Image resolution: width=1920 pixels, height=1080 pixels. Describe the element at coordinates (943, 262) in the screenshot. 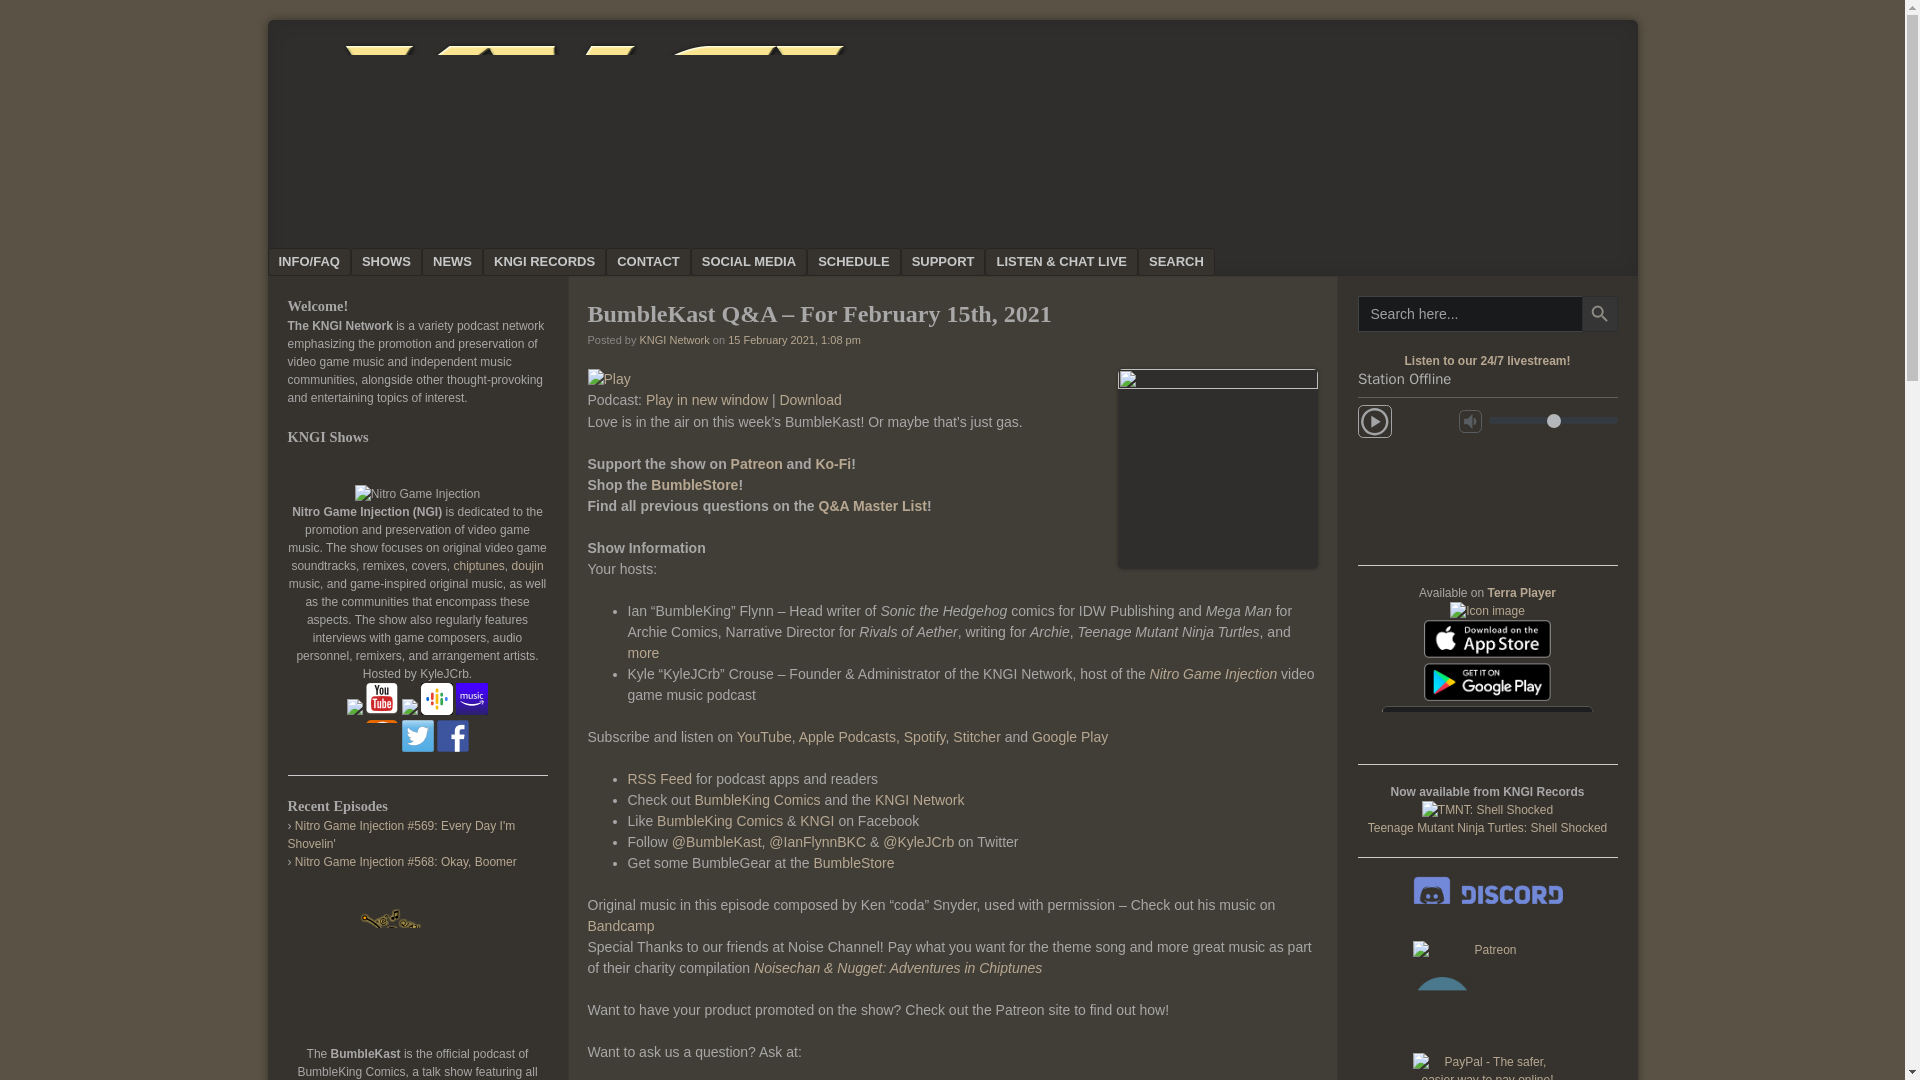

I see `SUPPORT` at that location.